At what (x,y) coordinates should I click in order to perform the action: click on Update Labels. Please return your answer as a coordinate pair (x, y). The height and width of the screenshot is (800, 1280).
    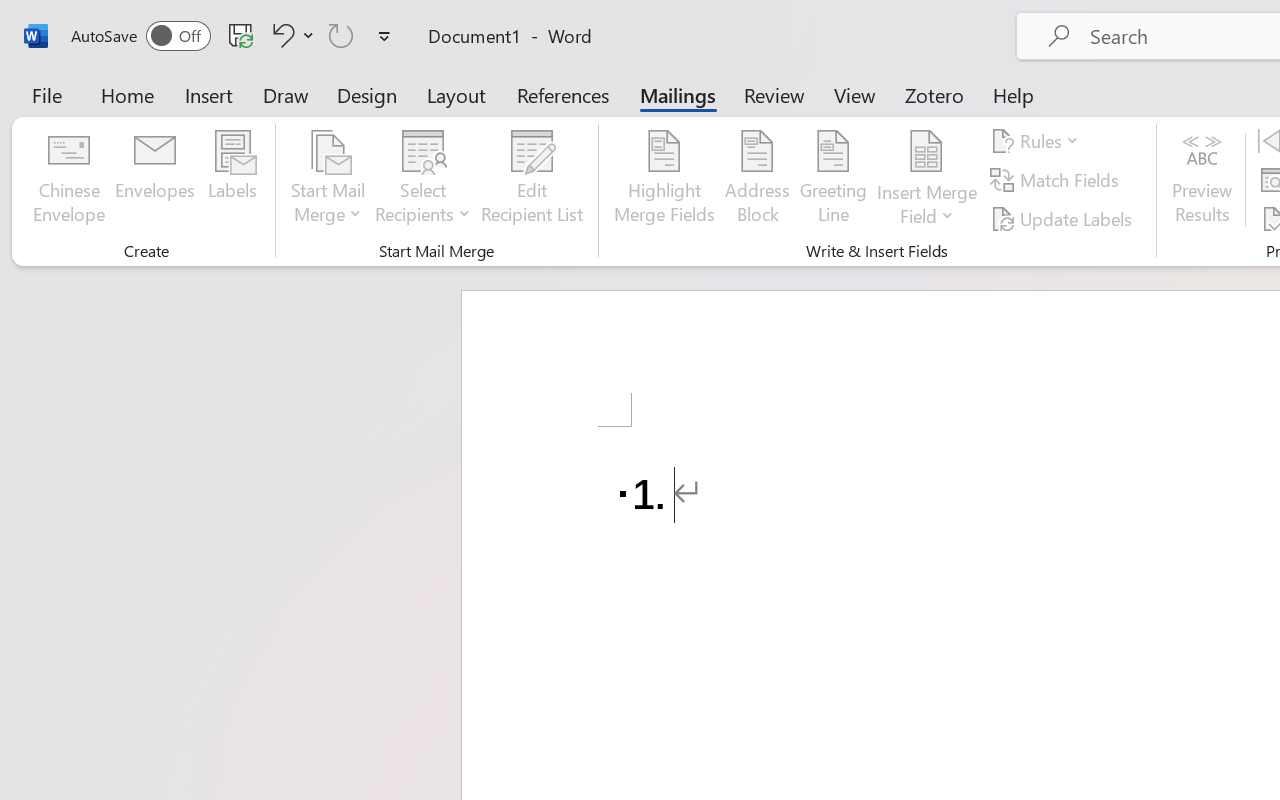
    Looking at the image, I should click on (1064, 218).